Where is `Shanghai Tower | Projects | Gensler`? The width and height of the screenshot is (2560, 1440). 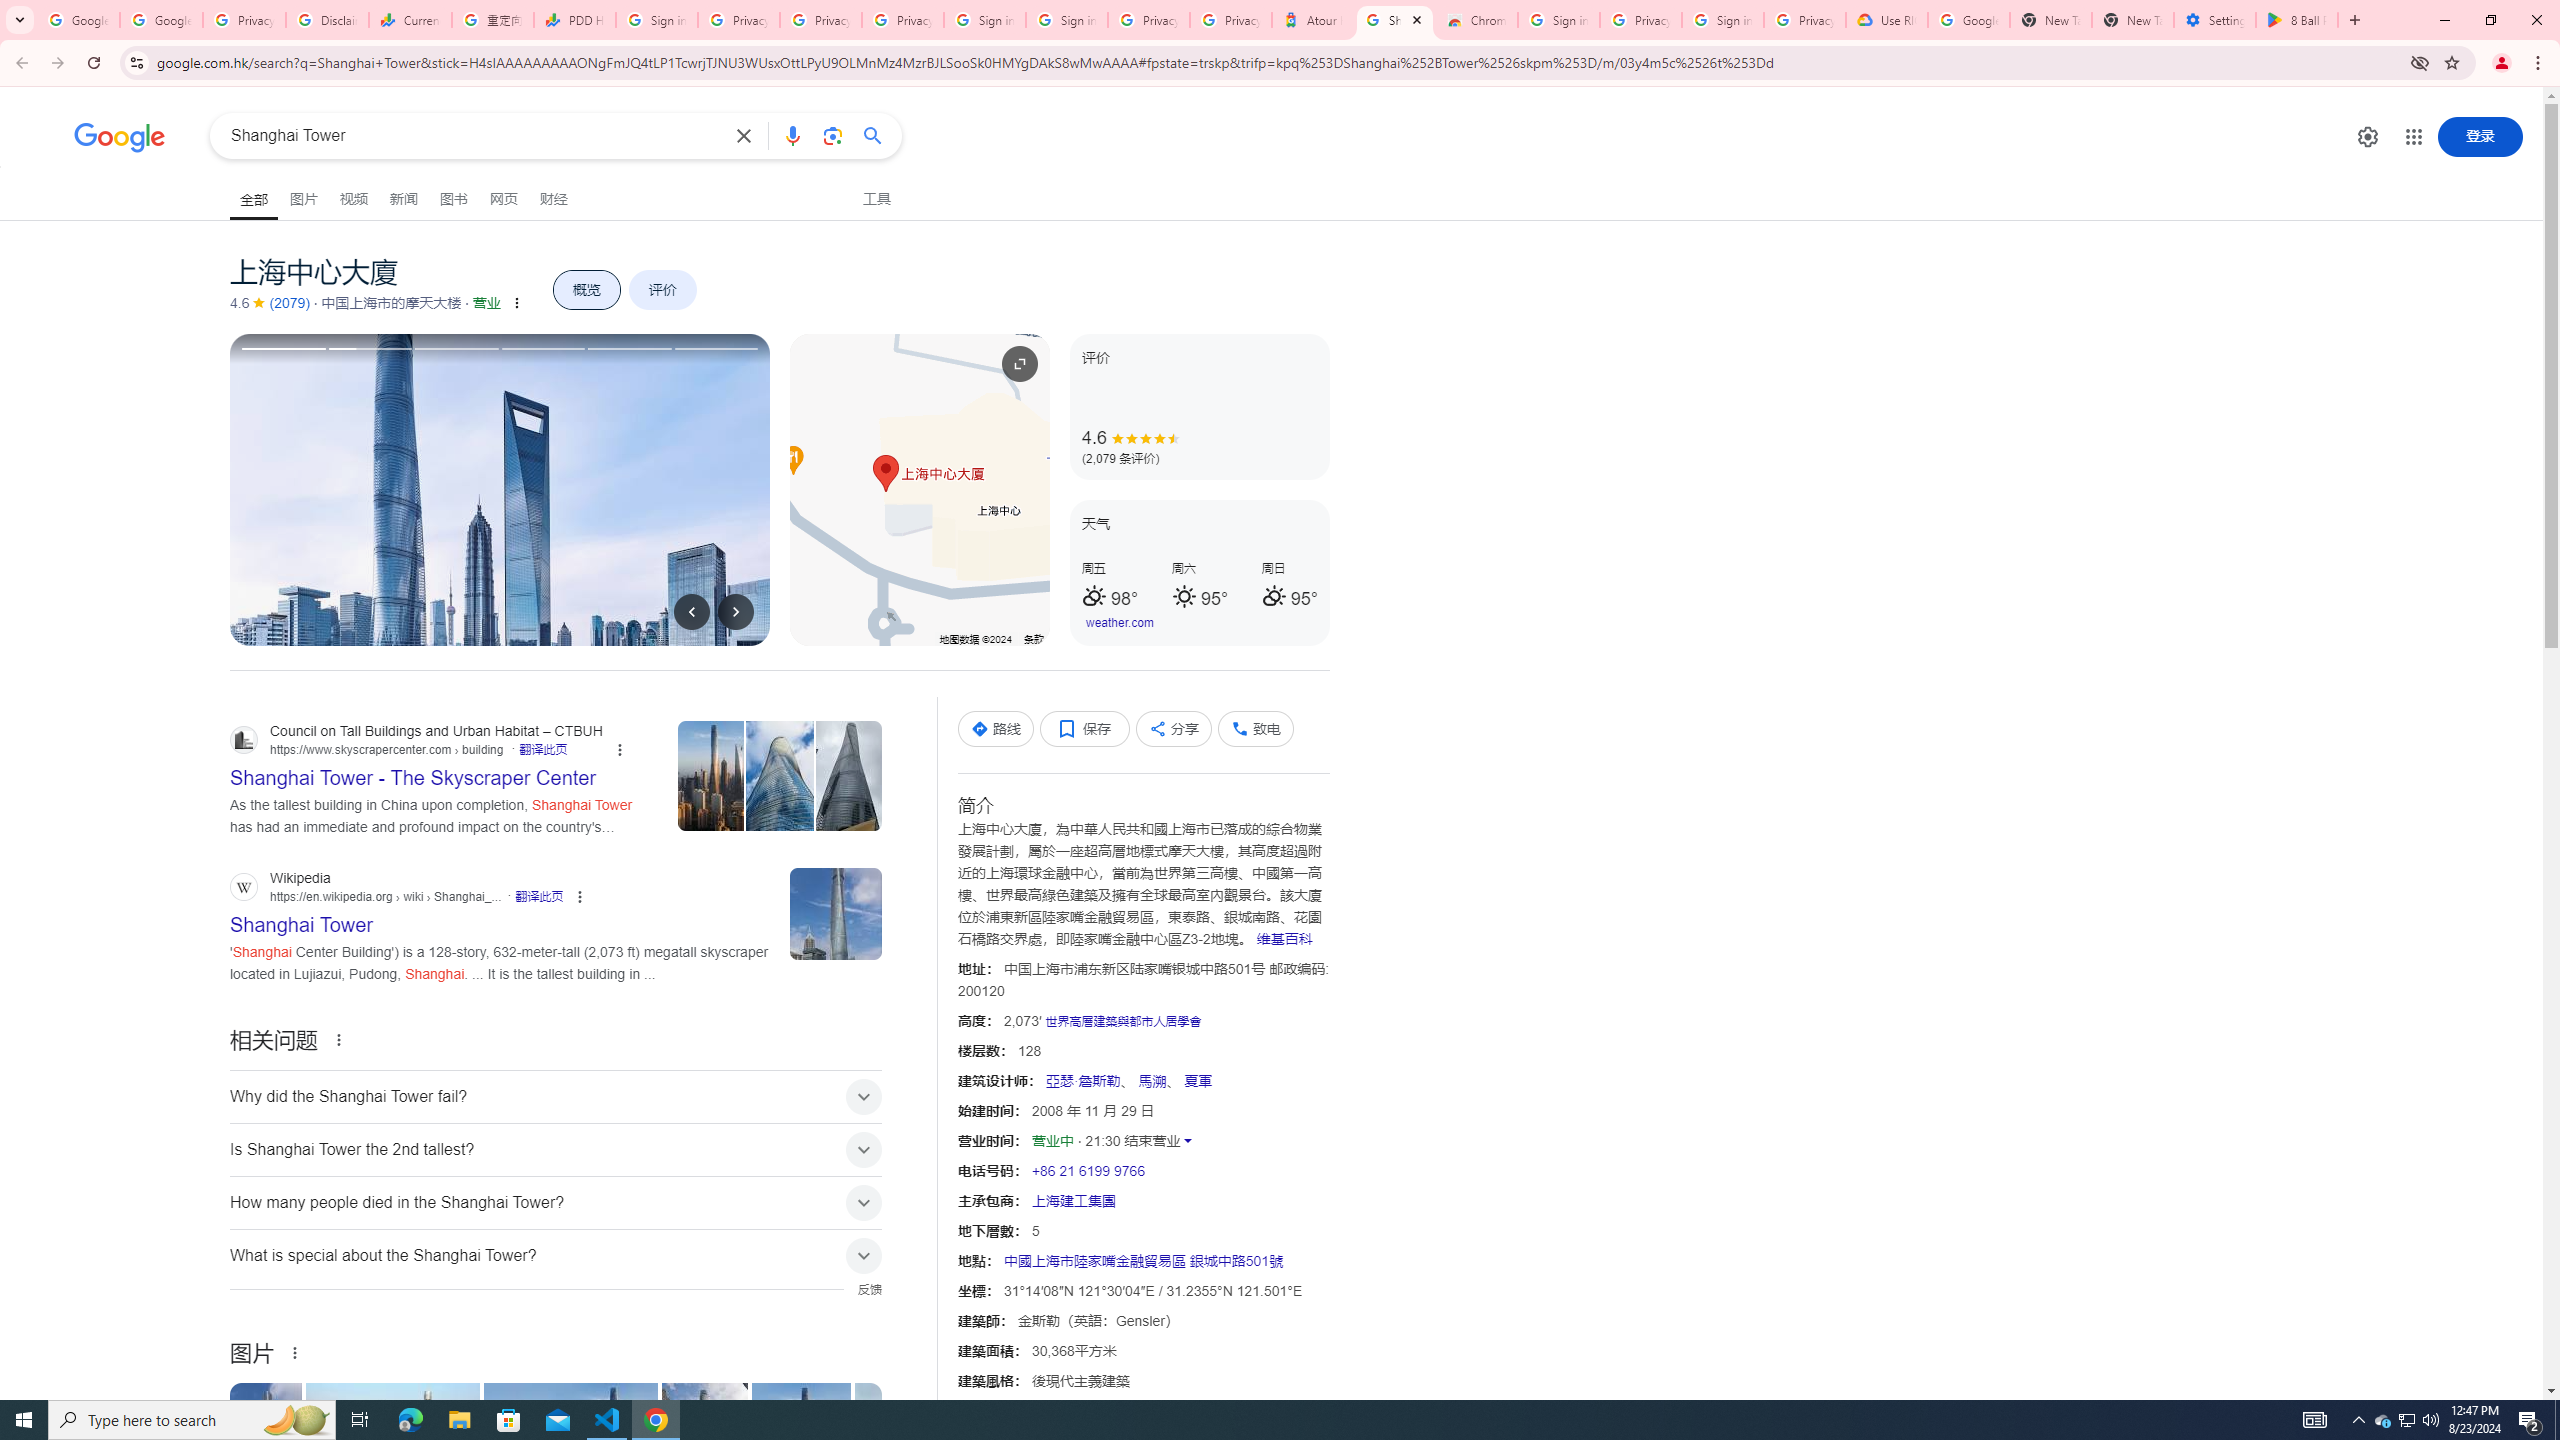 Shanghai Tower | Projects | Gensler is located at coordinates (573, 1448).